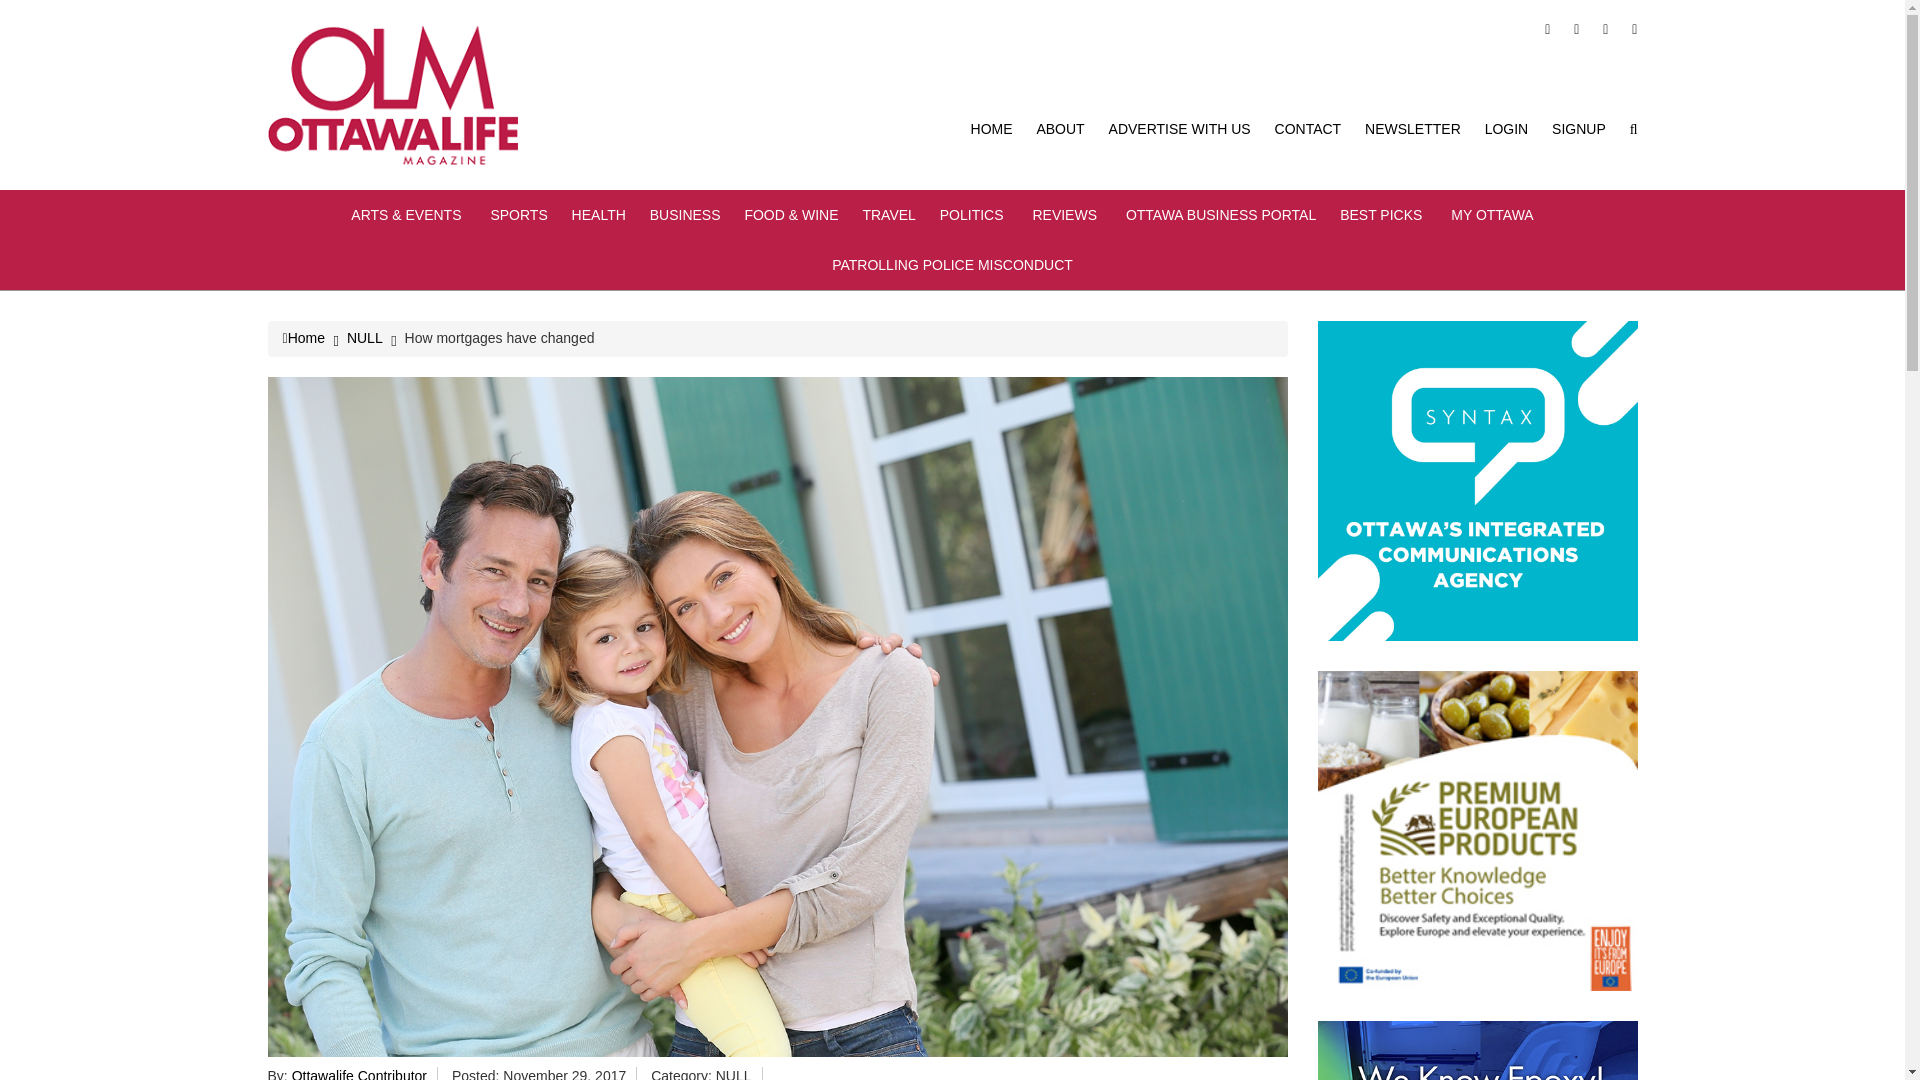 This screenshot has width=1920, height=1080. I want to click on TRAVEL, so click(888, 214).